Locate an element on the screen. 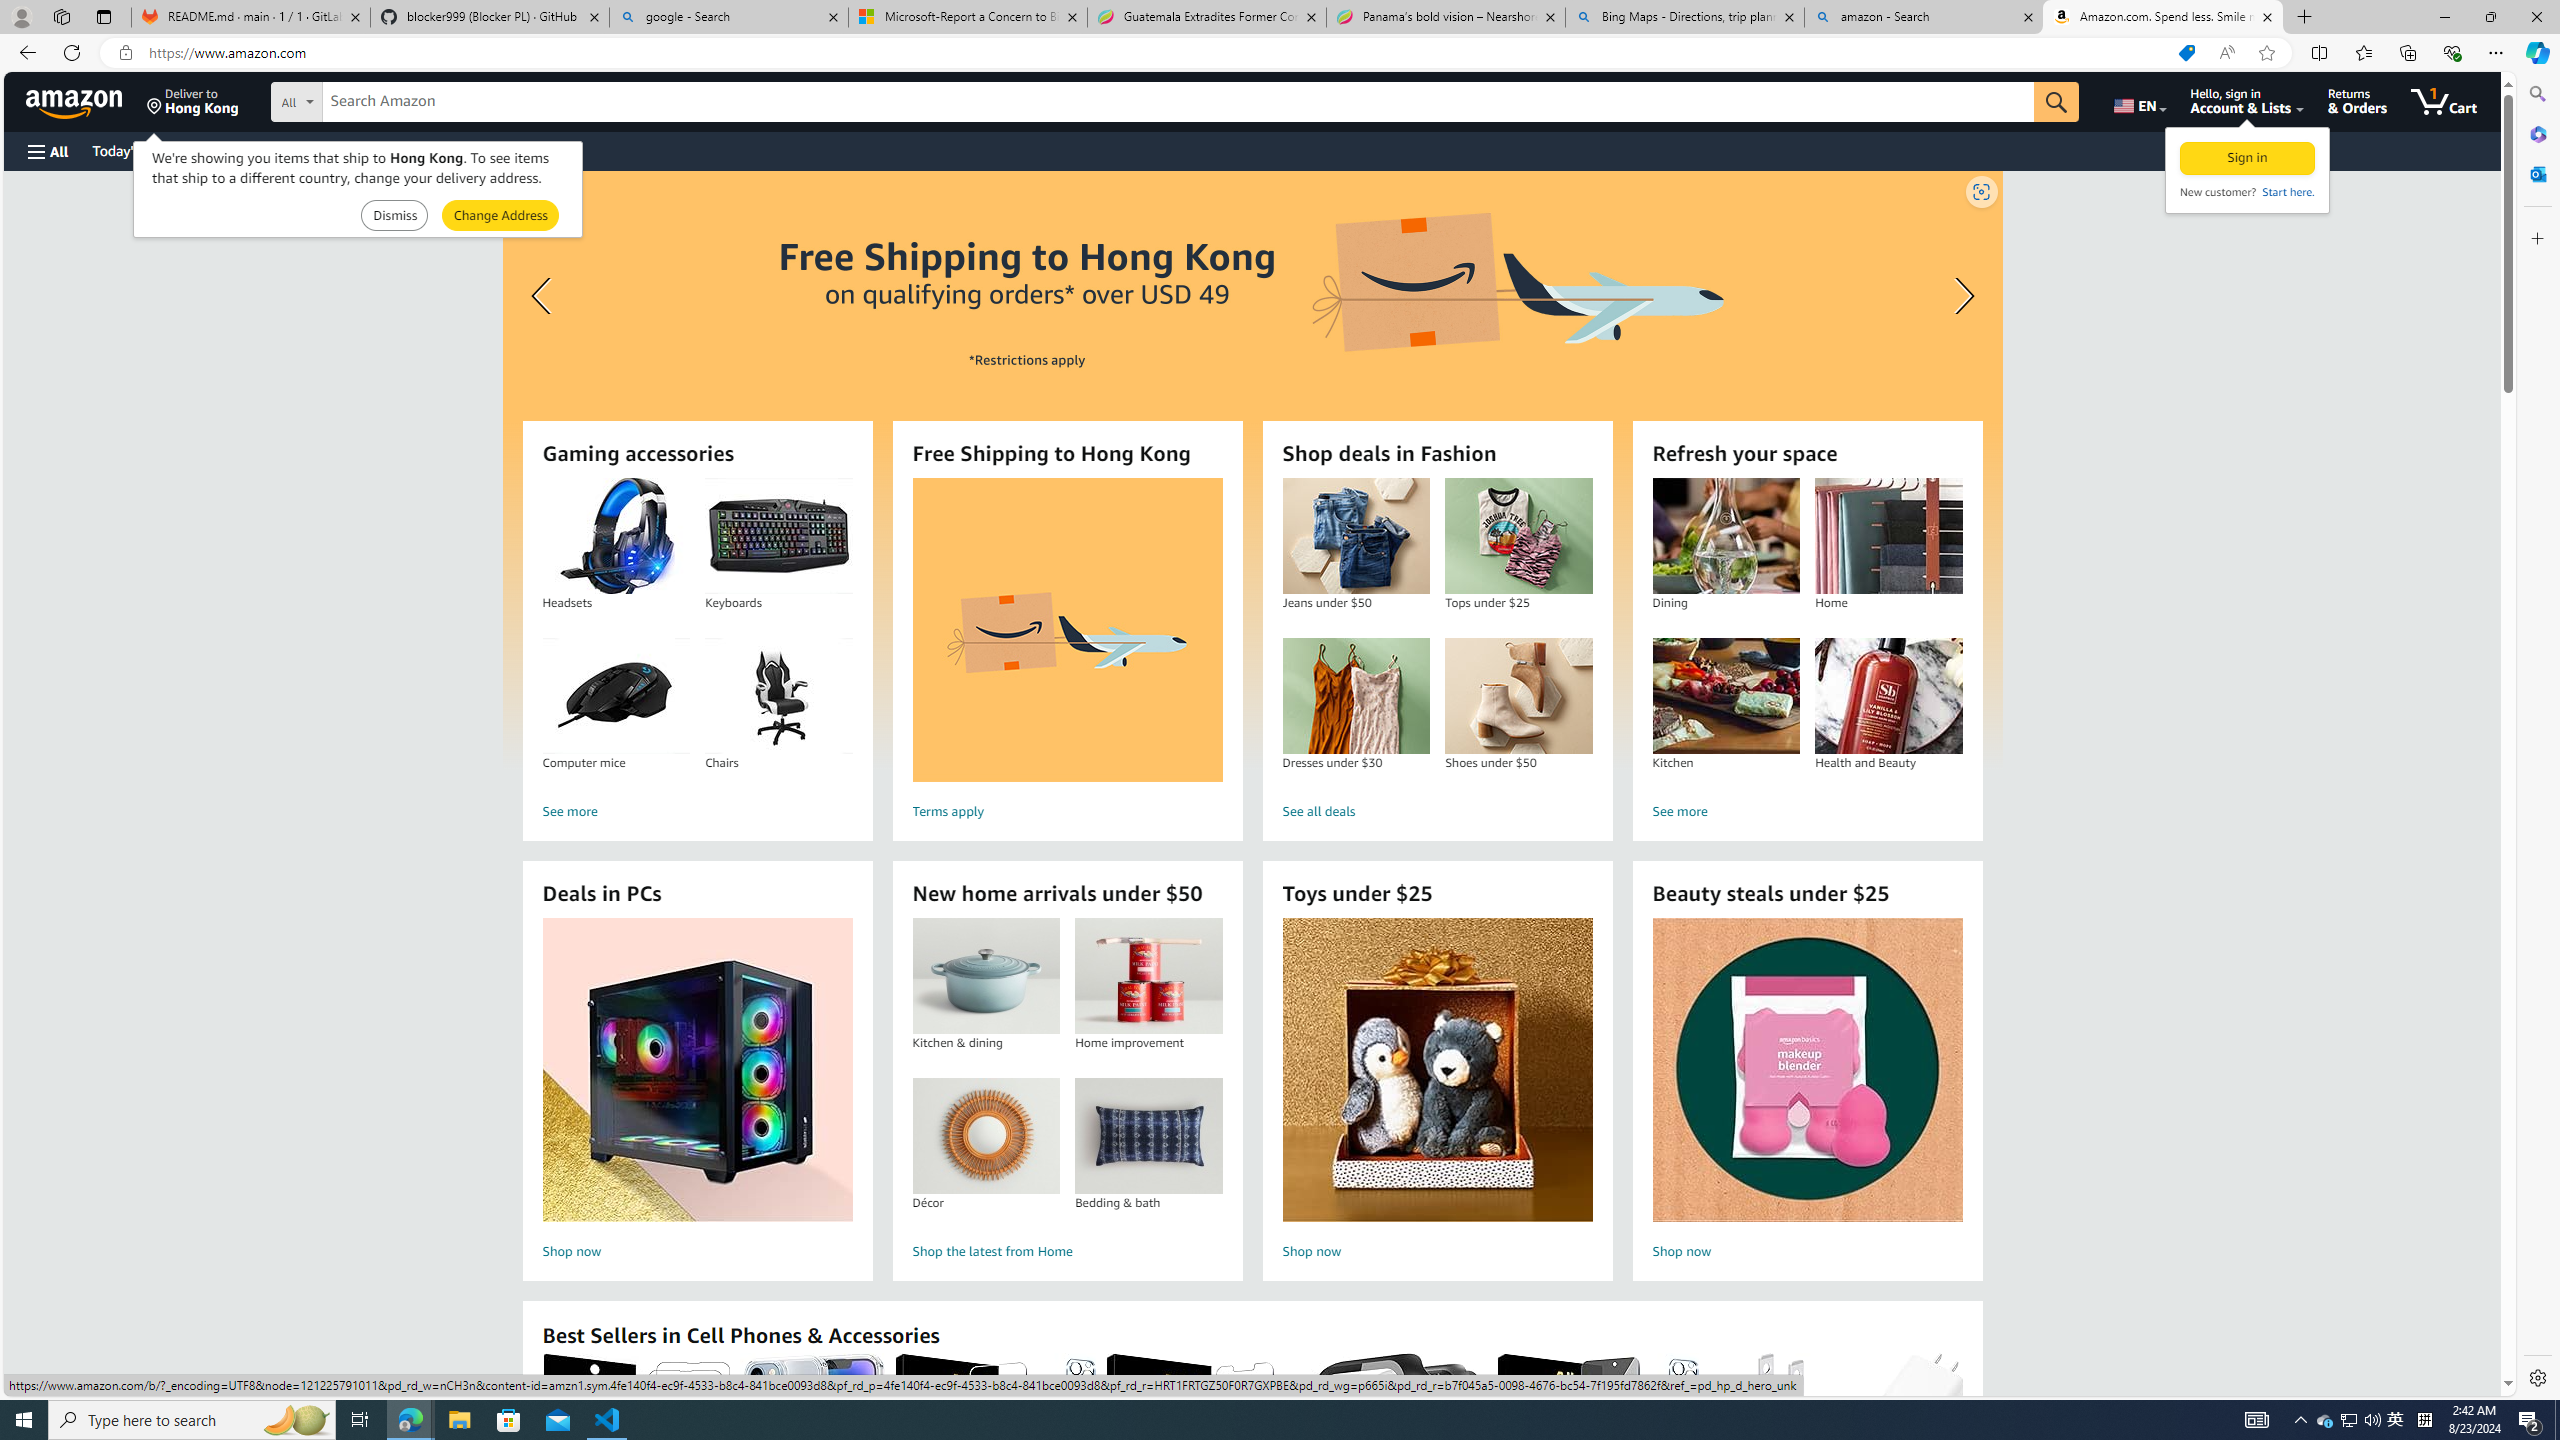 The width and height of the screenshot is (2560, 1440). amazon - Search is located at coordinates (1925, 17).